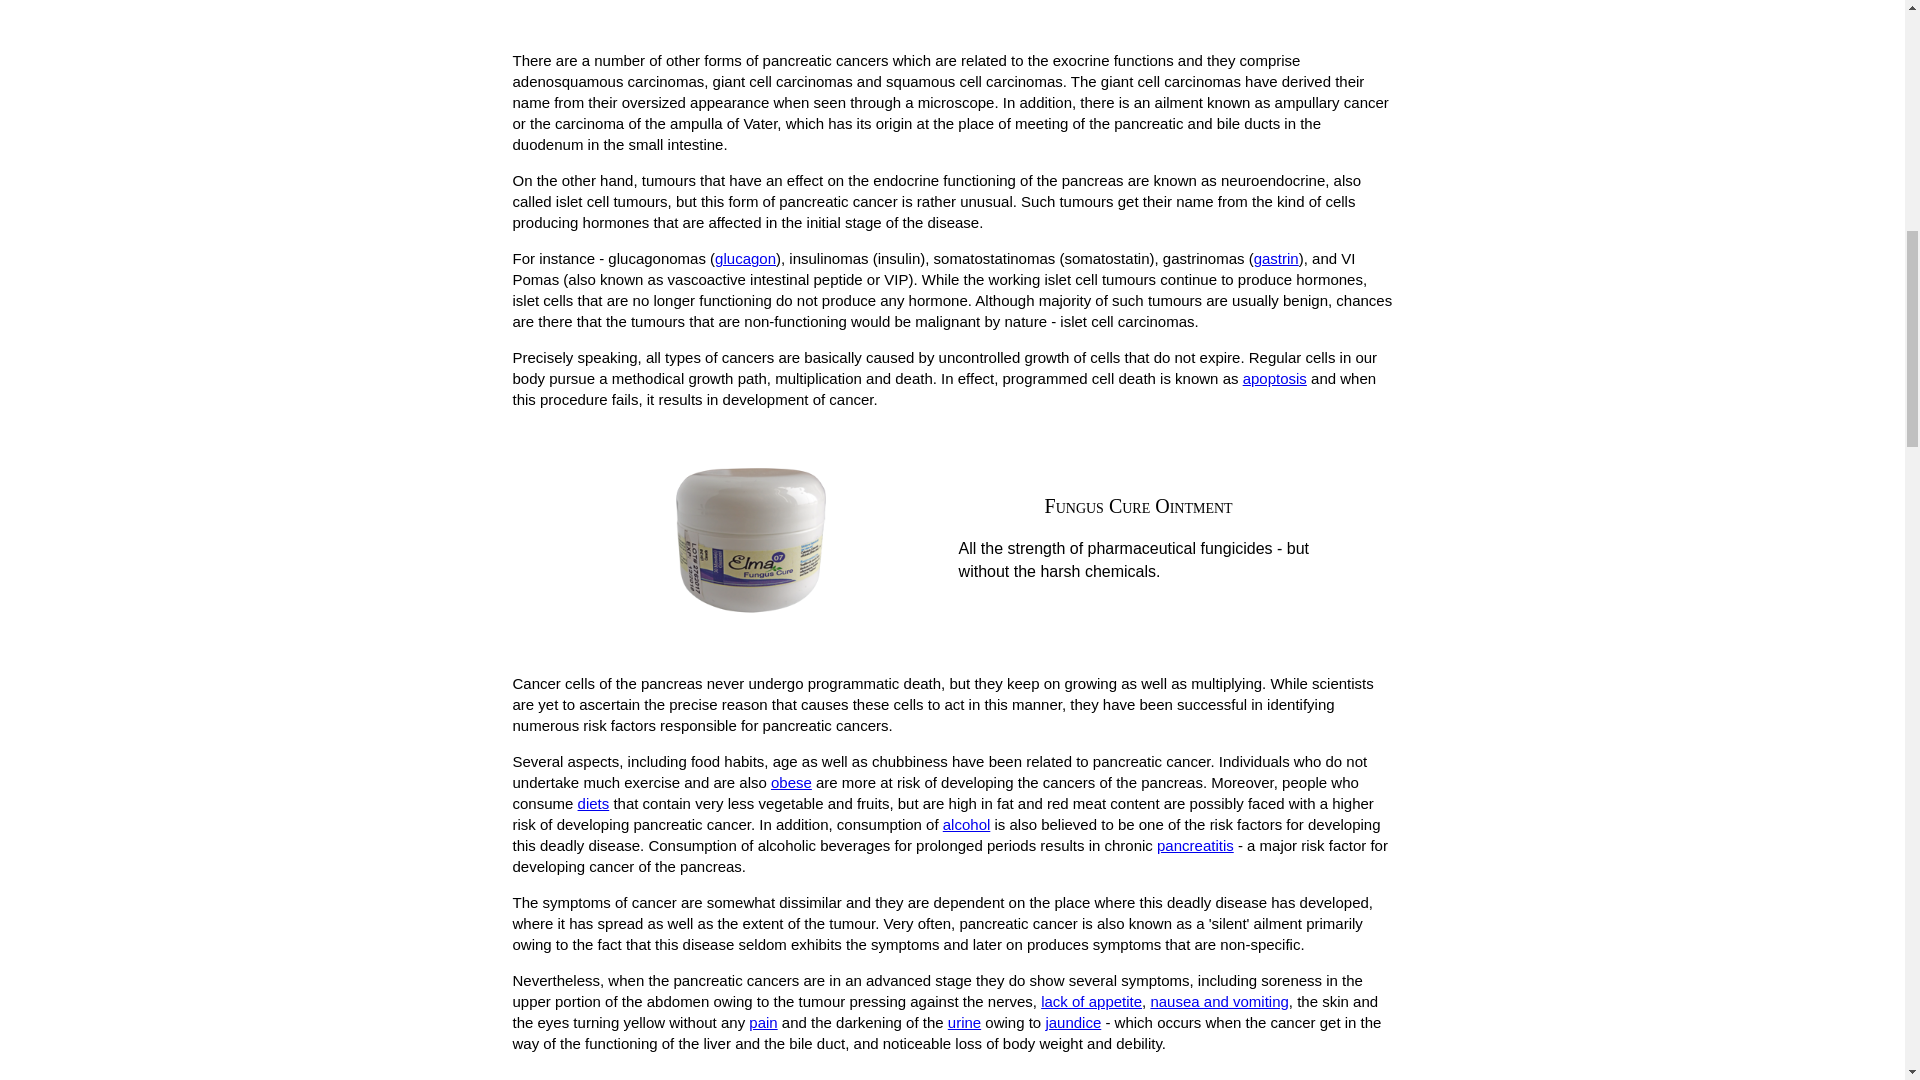 The height and width of the screenshot is (1080, 1920). What do you see at coordinates (1091, 1000) in the screenshot?
I see `lack of appetite` at bounding box center [1091, 1000].